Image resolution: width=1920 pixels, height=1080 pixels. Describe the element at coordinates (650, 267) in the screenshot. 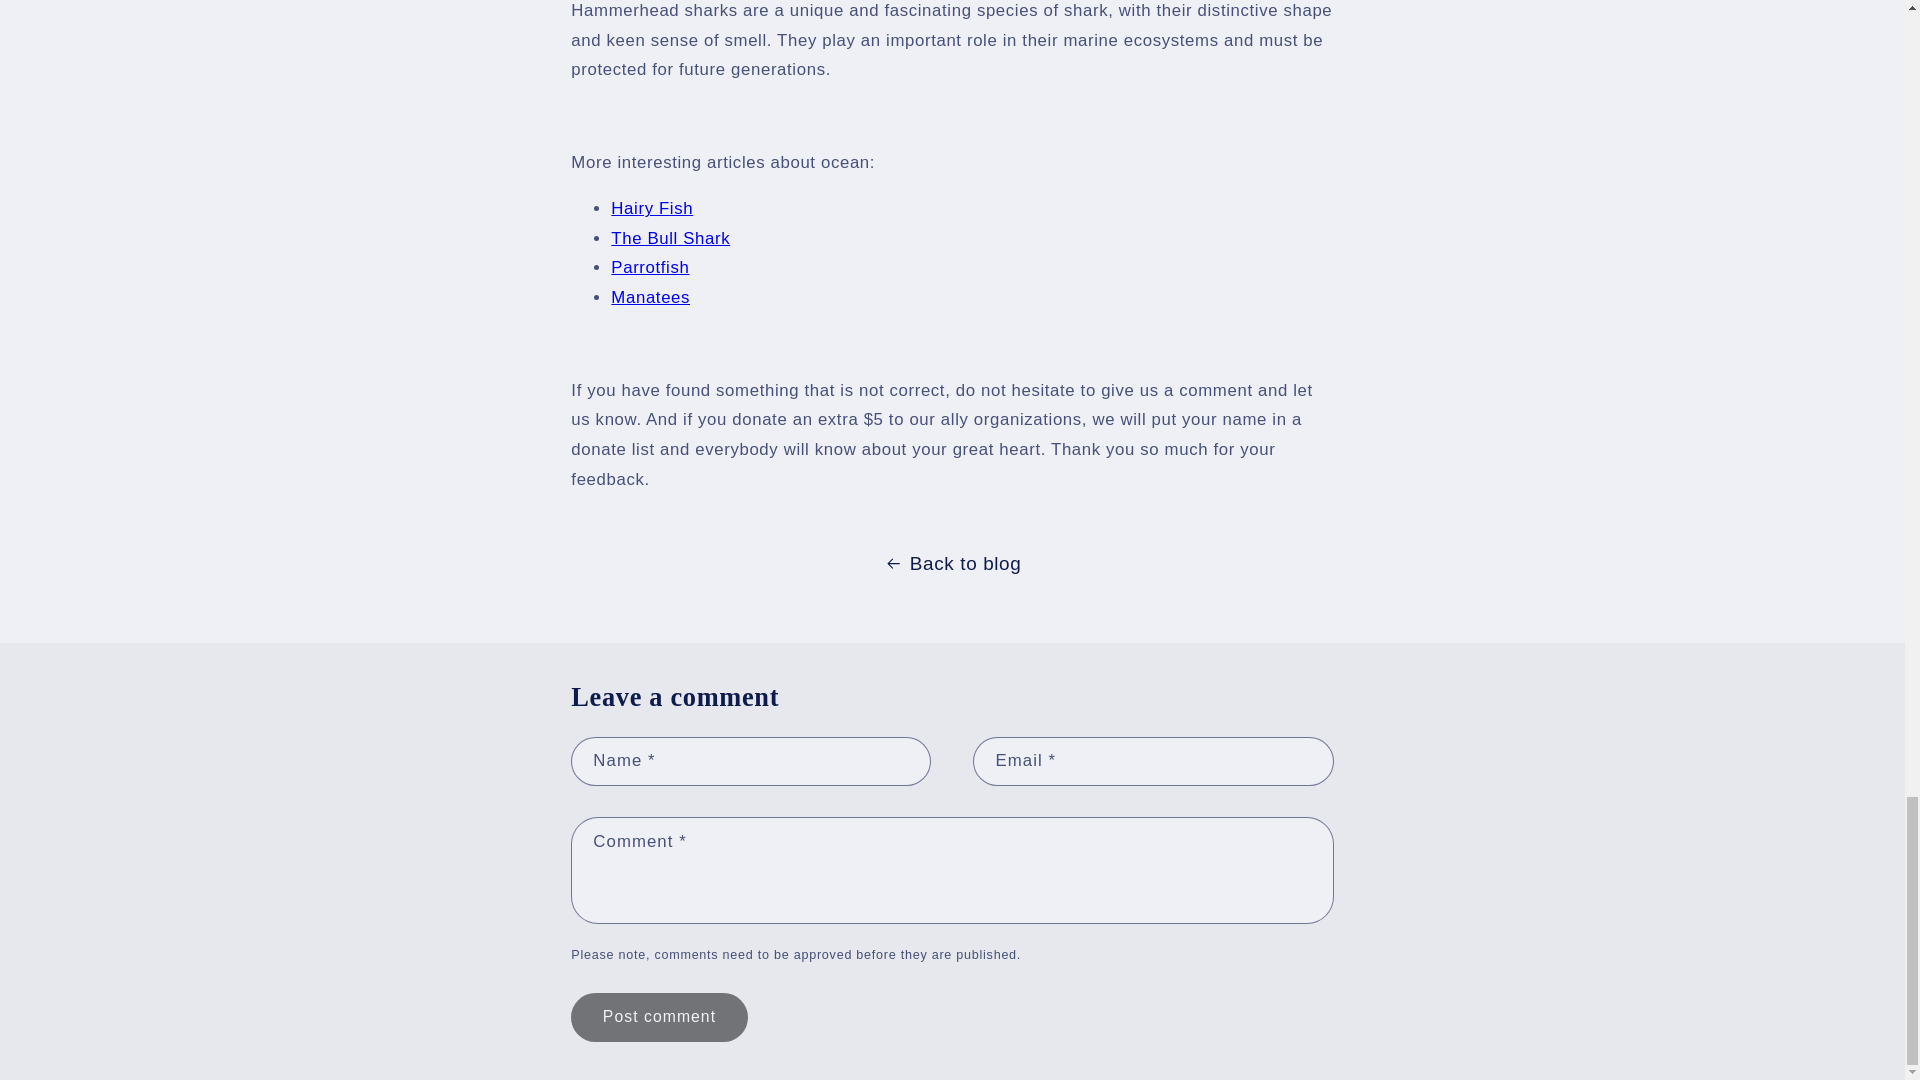

I see `Parrotfish` at that location.